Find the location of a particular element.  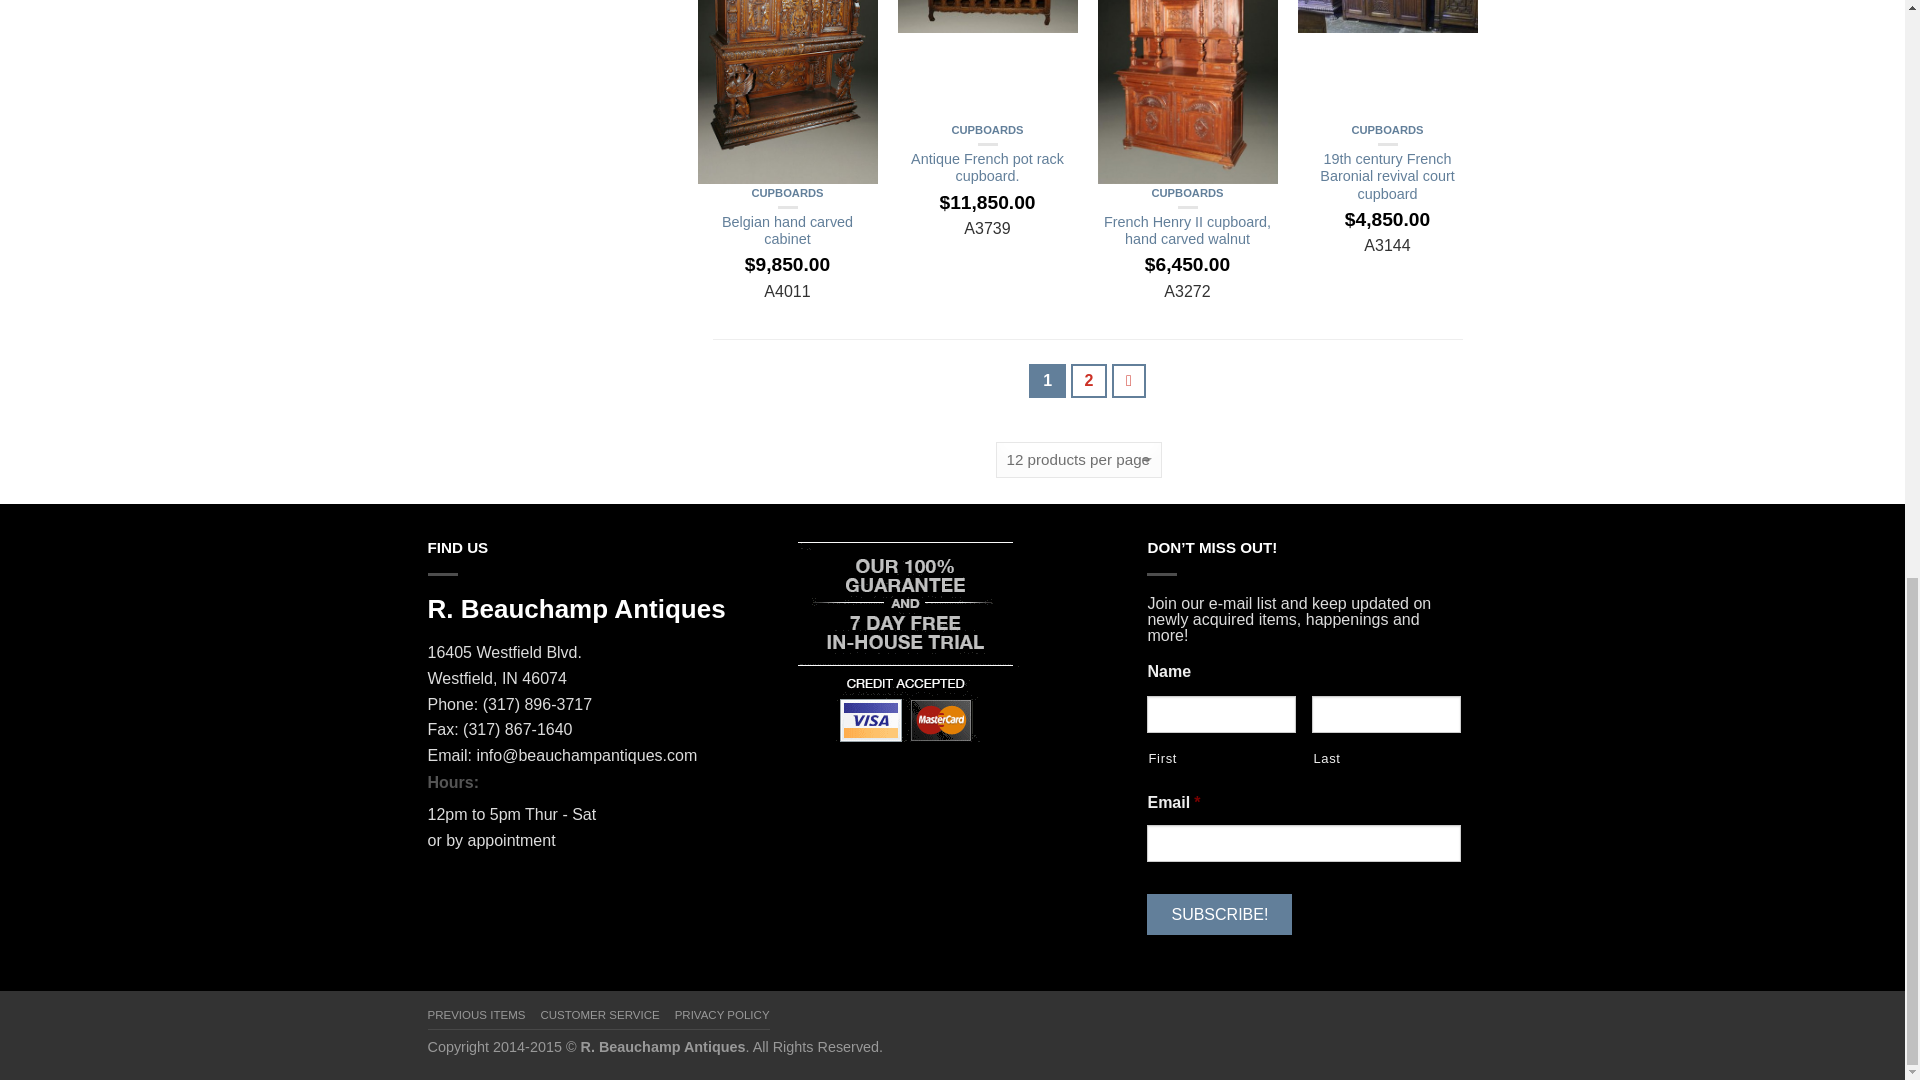

Subscribe! is located at coordinates (1219, 914).